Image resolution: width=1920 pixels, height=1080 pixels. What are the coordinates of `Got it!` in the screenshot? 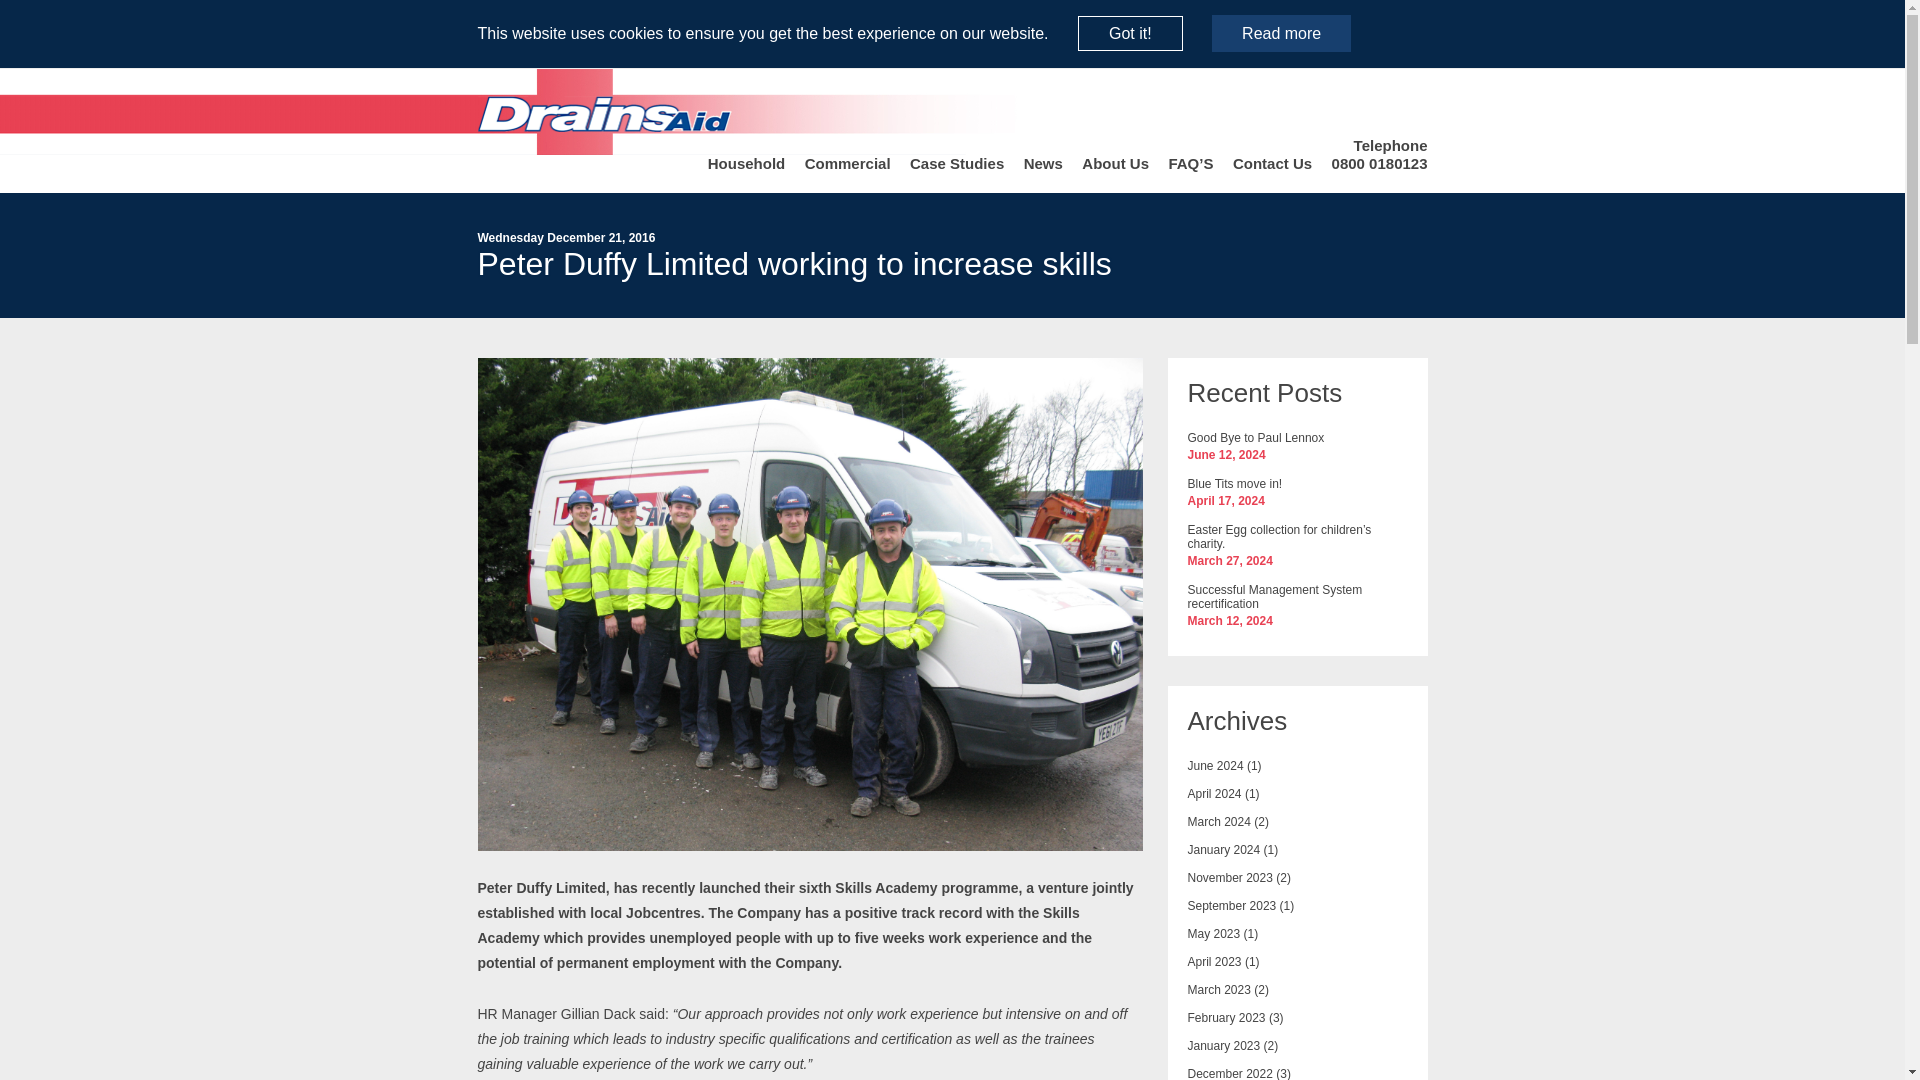 It's located at (1130, 33).